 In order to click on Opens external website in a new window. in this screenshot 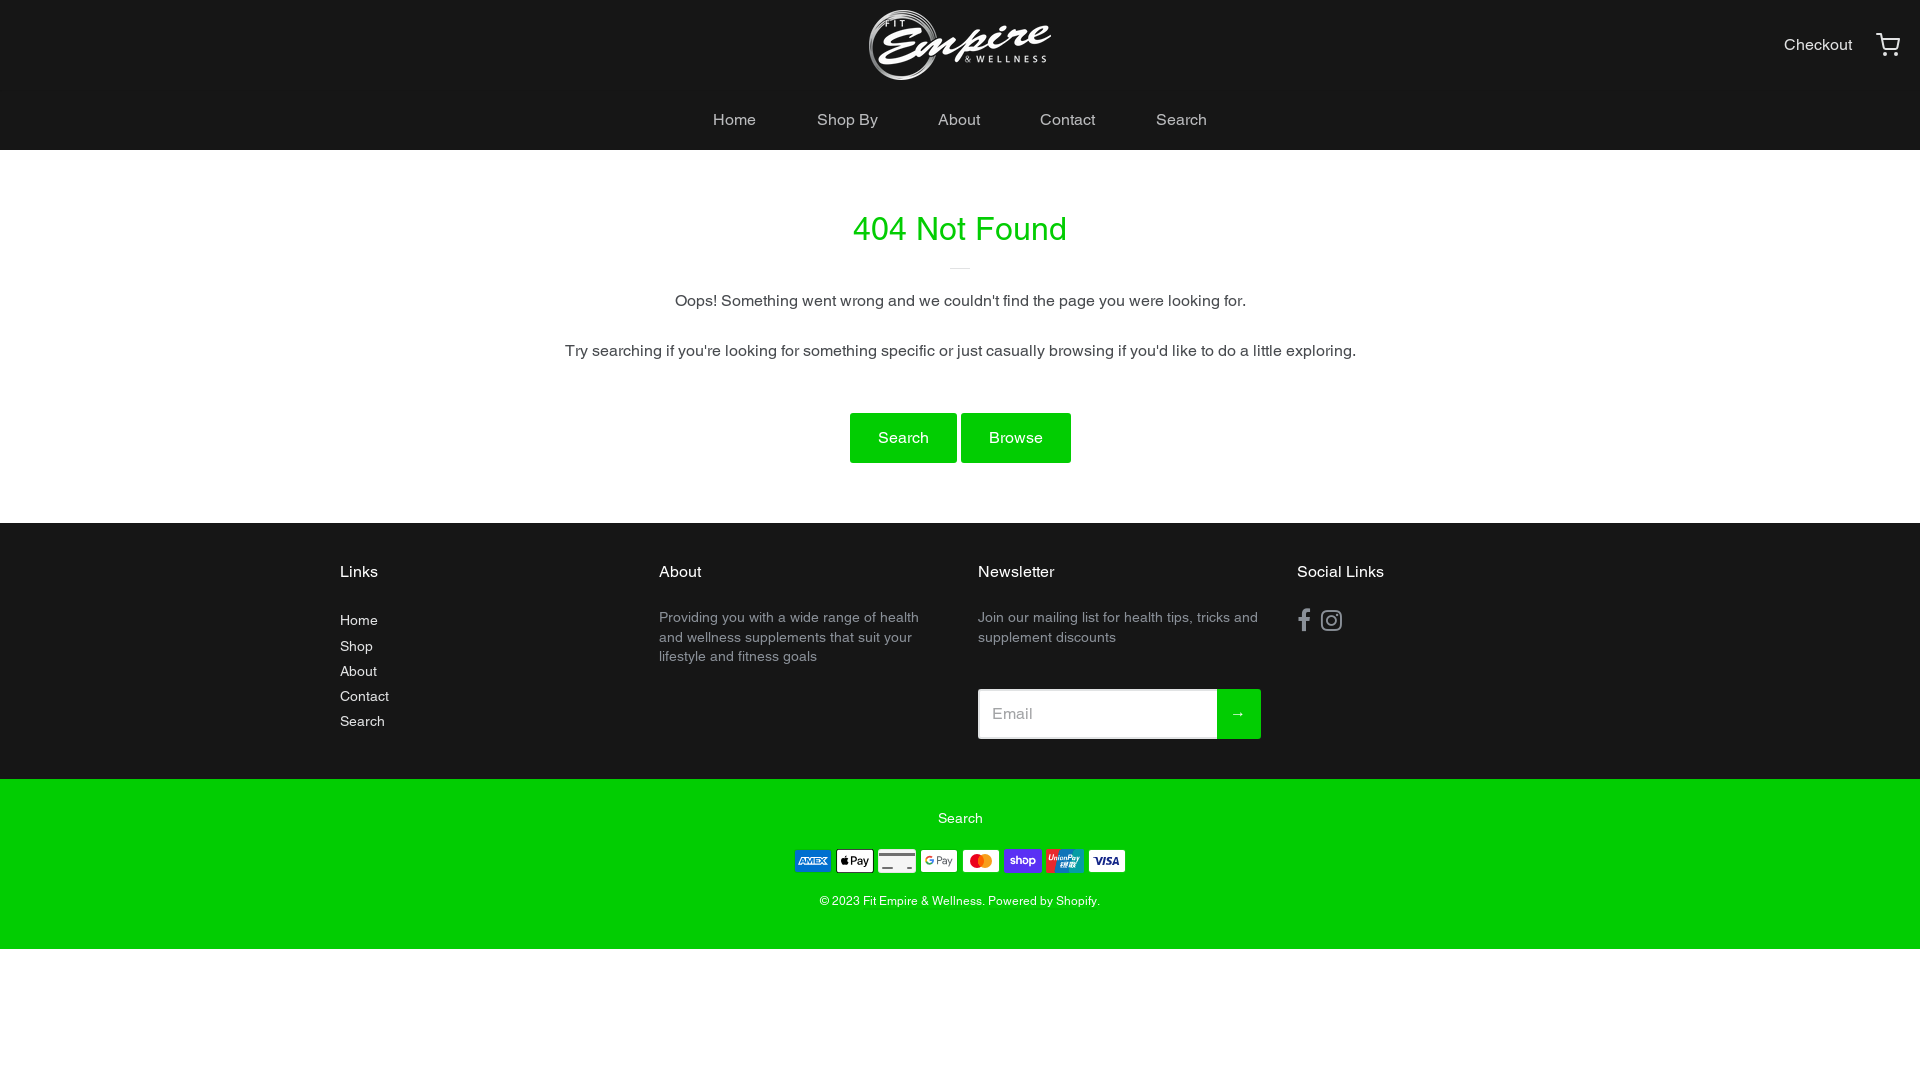, I will do `click(1304, 621)`.